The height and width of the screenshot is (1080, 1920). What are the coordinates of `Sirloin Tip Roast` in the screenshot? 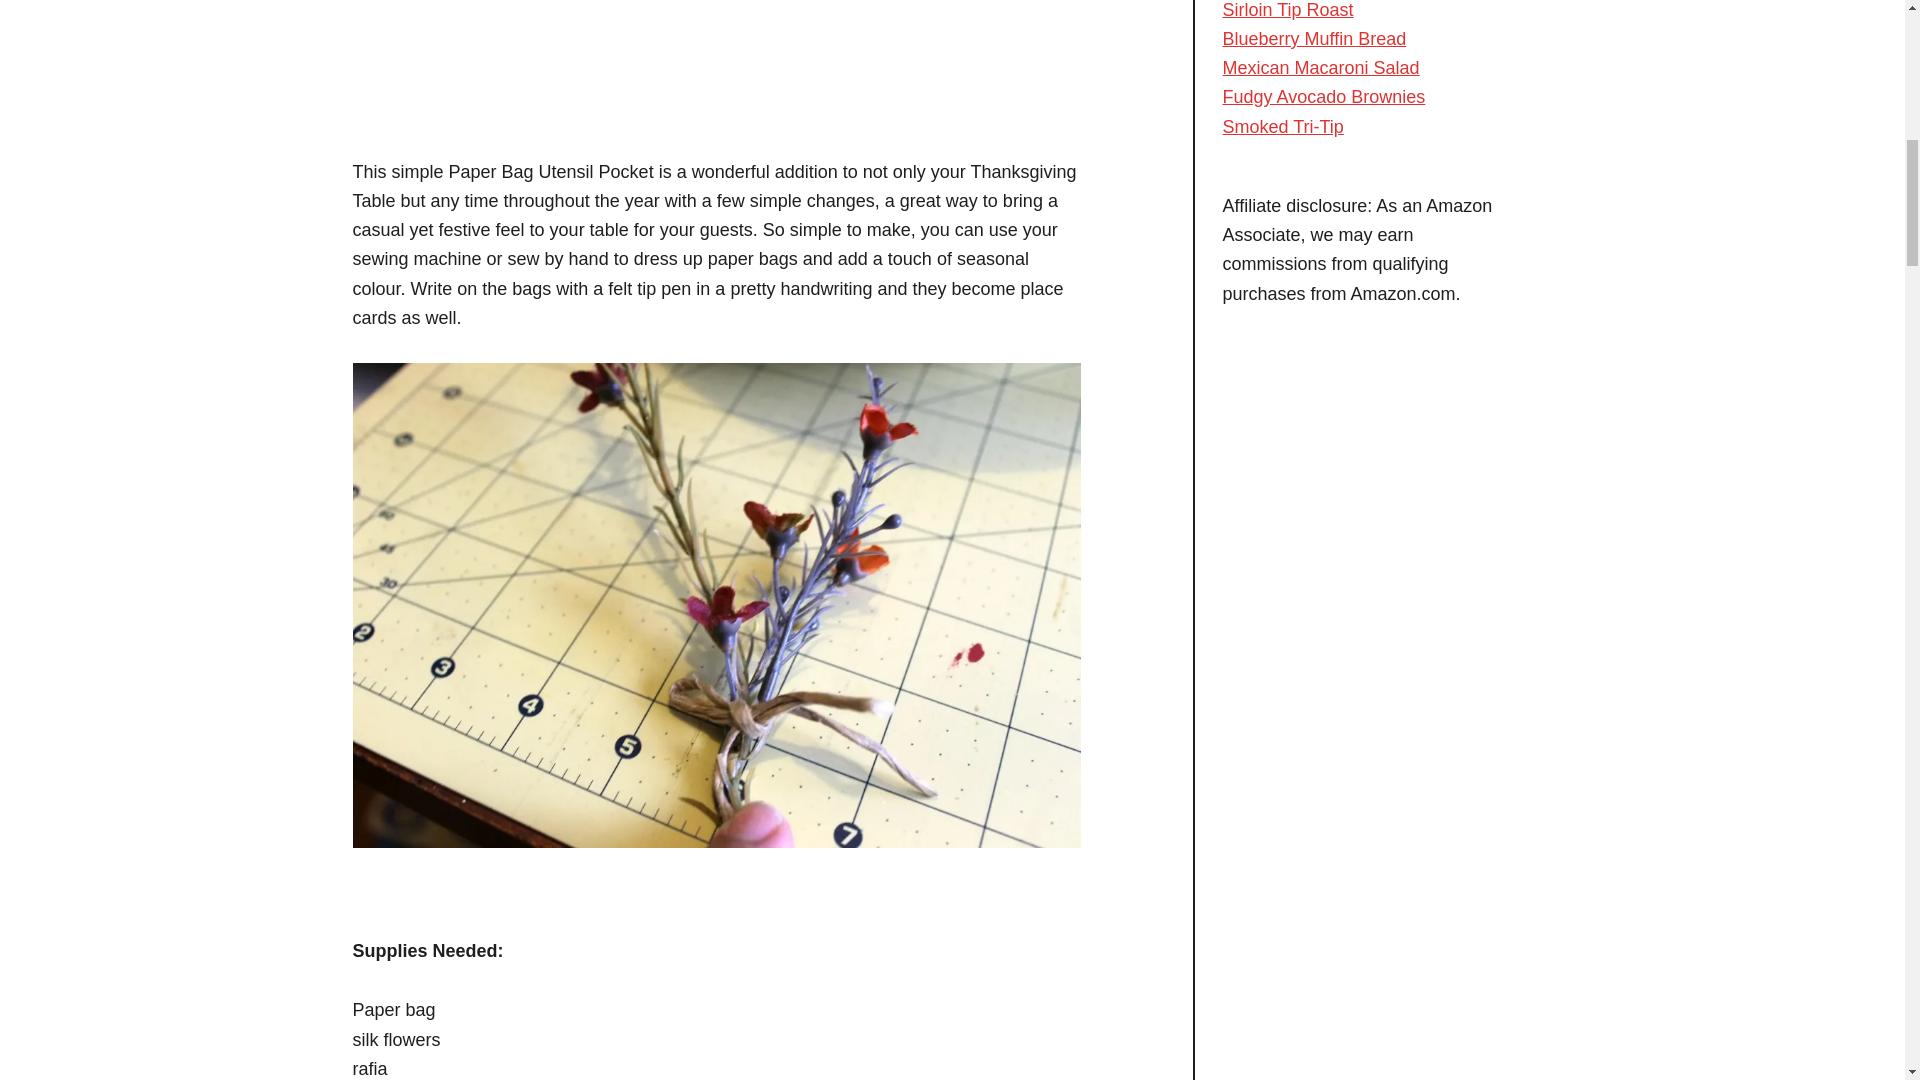 It's located at (1287, 10).